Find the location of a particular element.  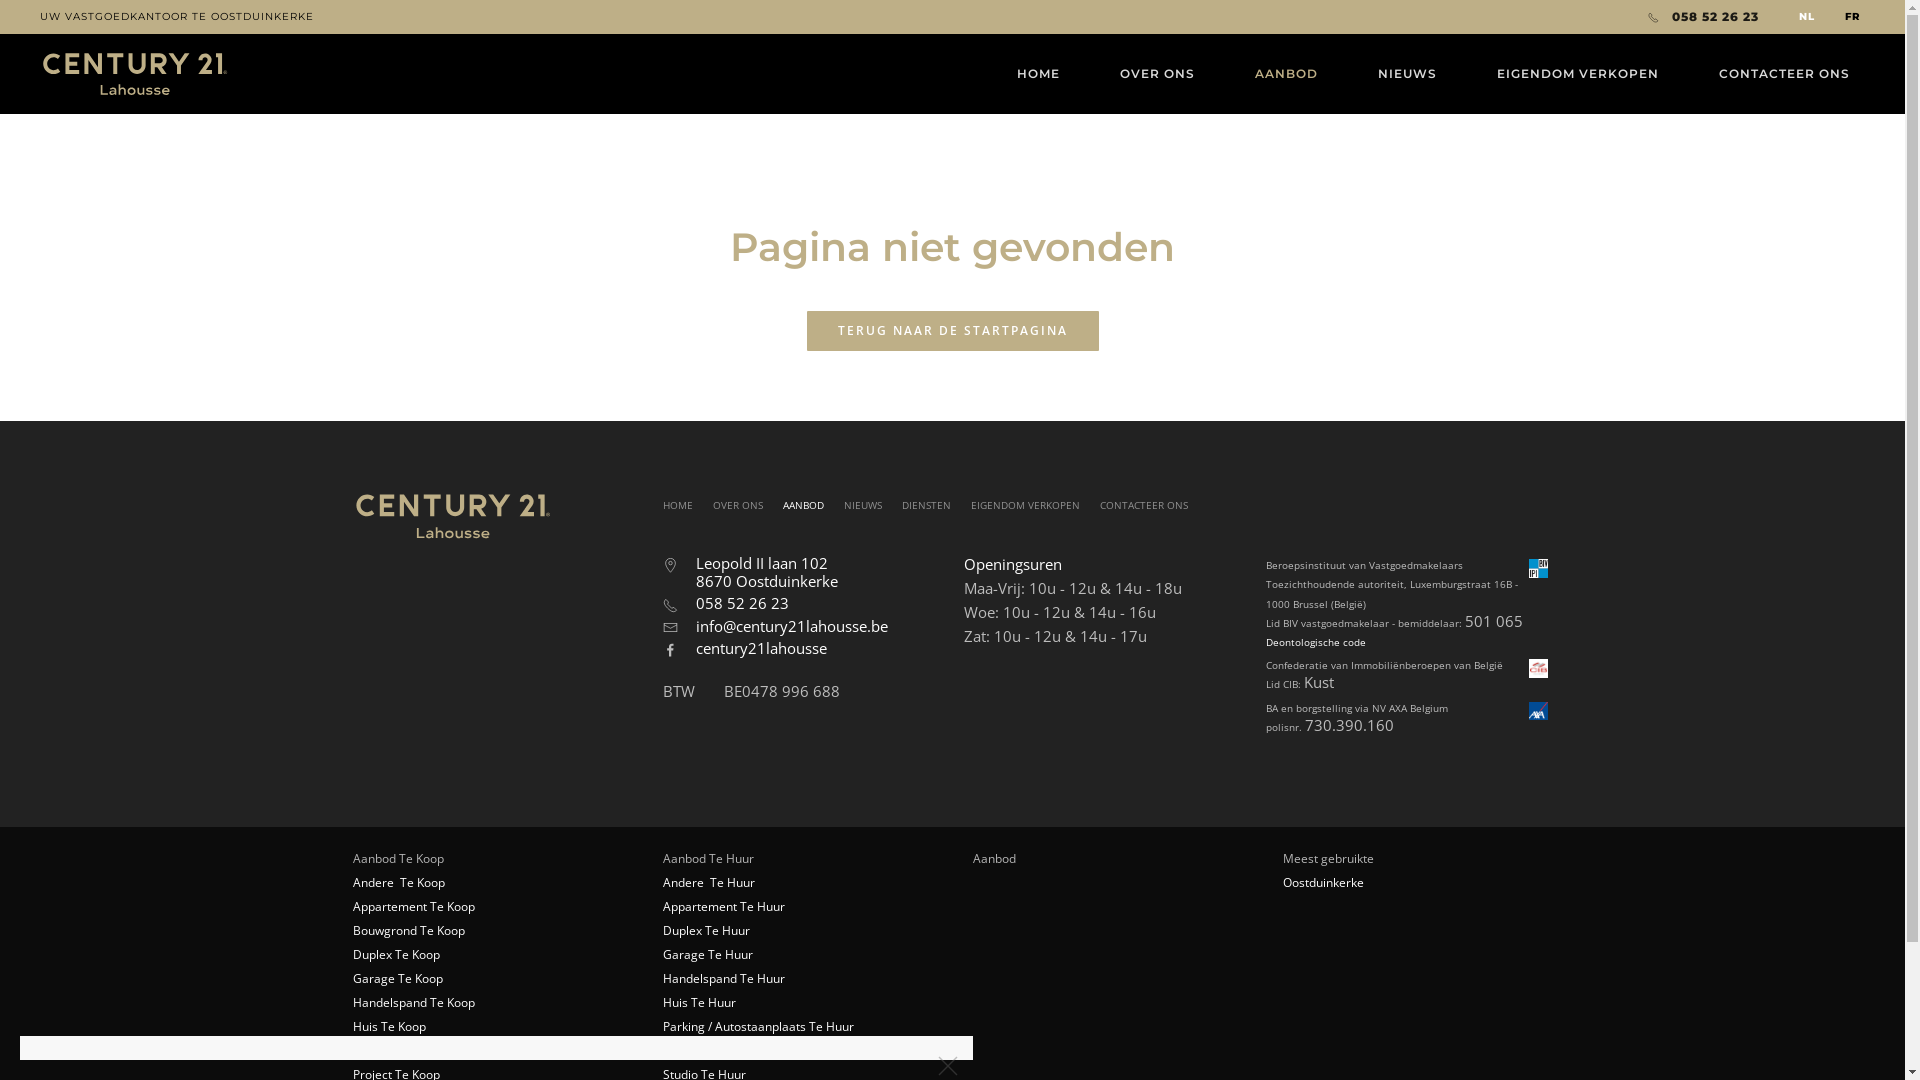

058 52 26 23 is located at coordinates (1704, 17).